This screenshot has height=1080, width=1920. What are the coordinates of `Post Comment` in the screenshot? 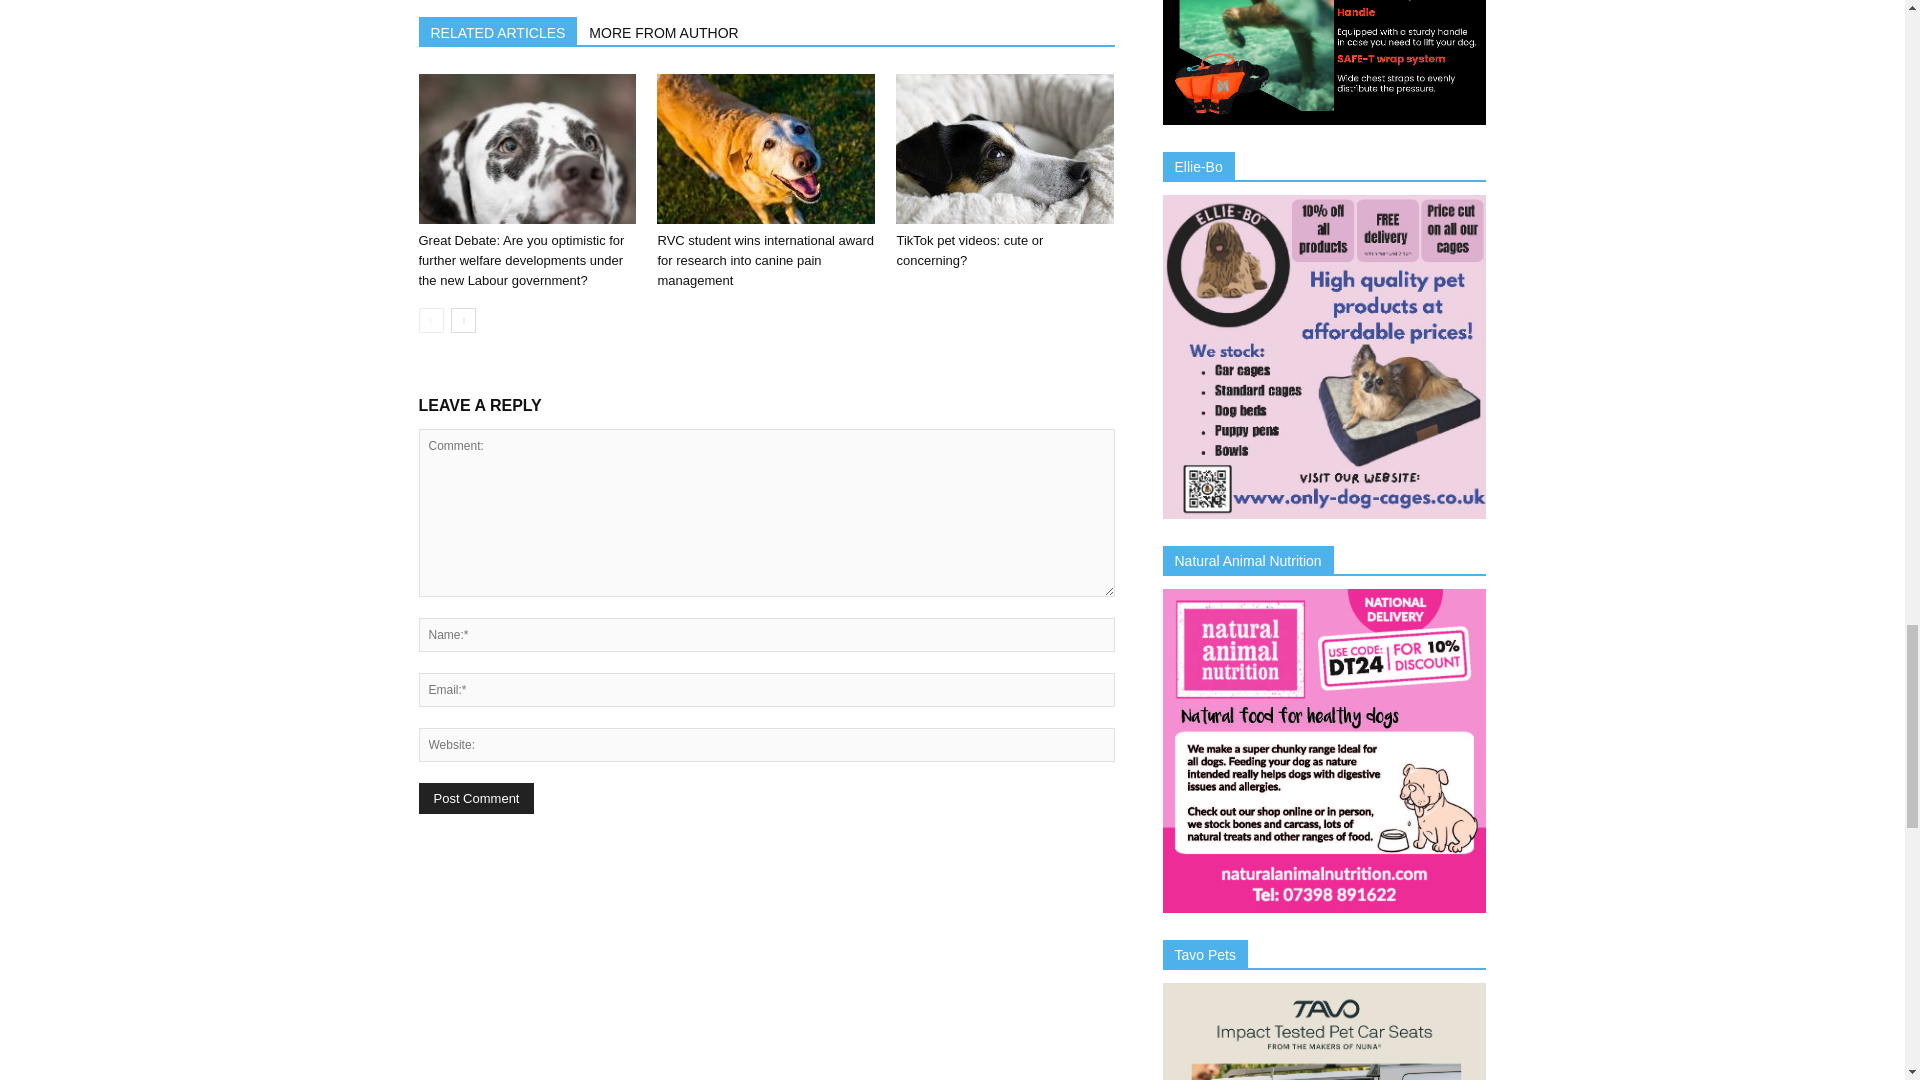 It's located at (476, 798).